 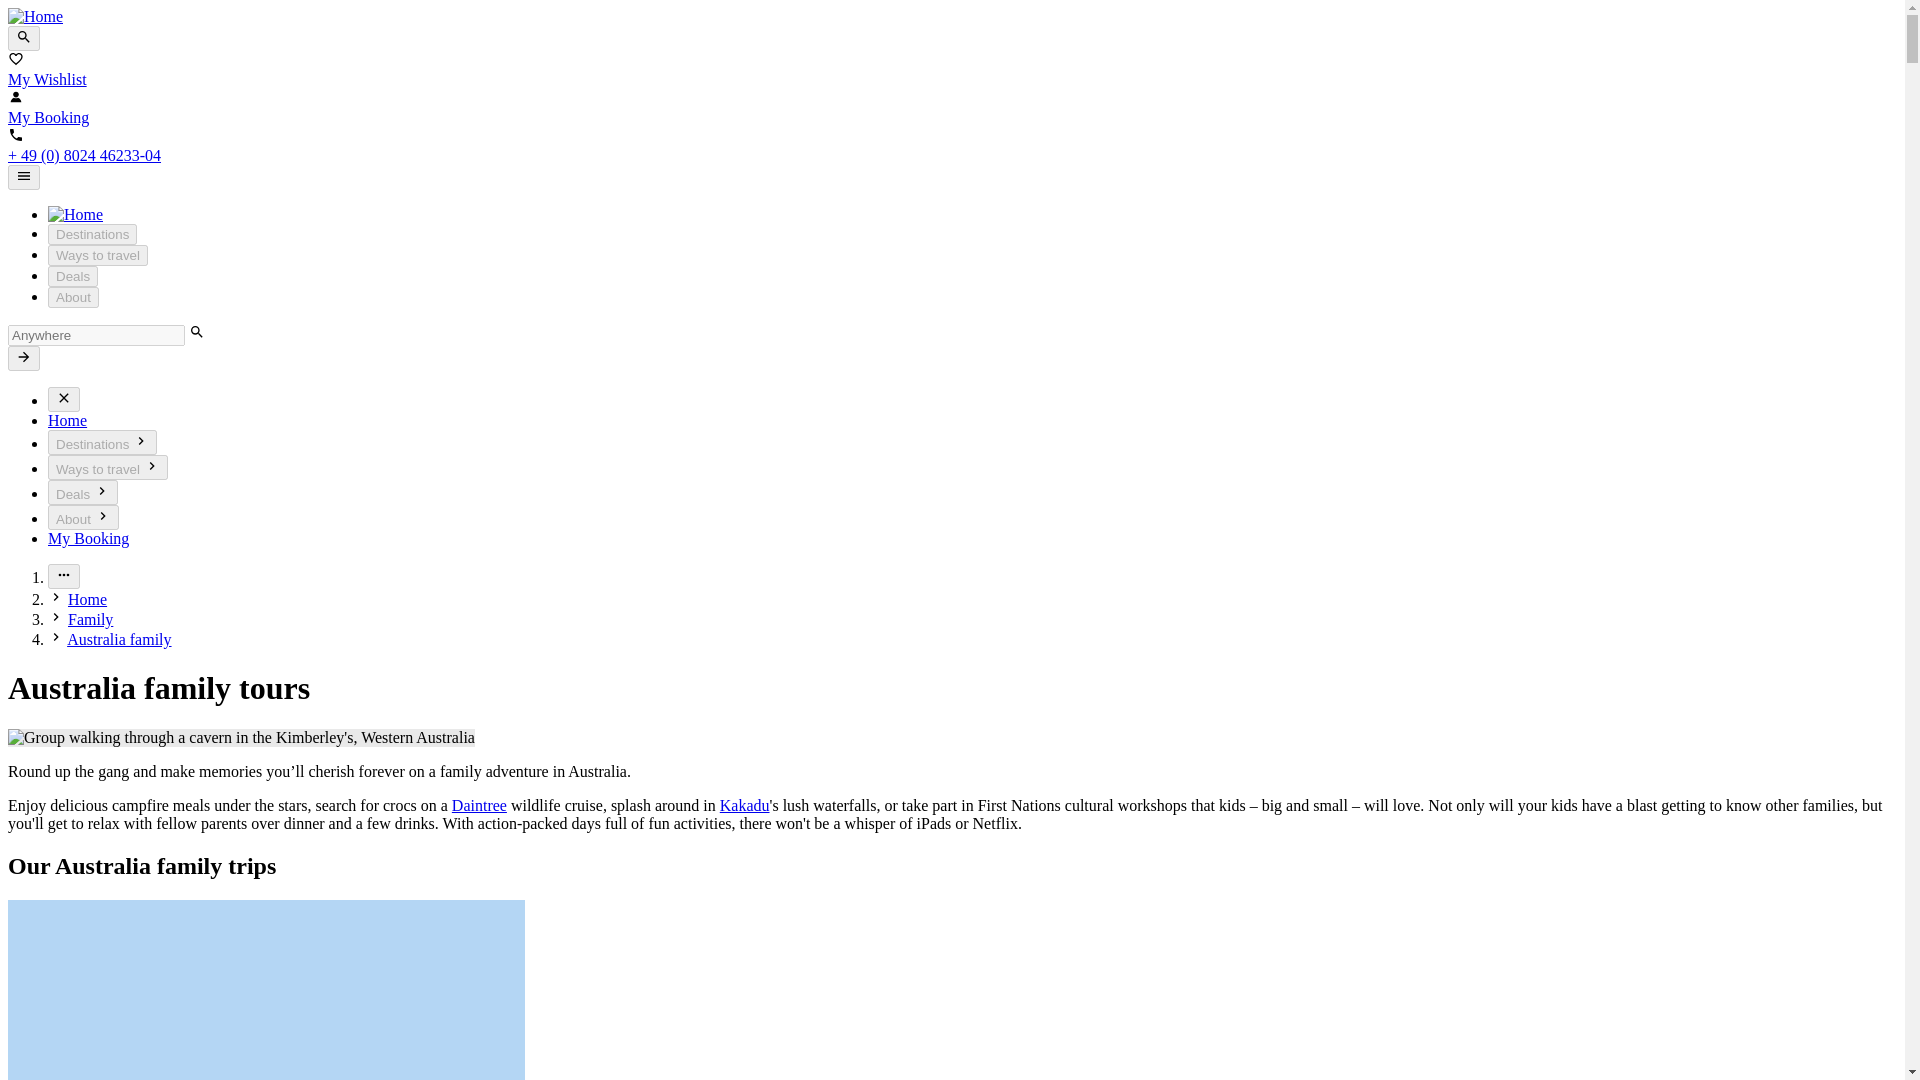 What do you see at coordinates (98, 255) in the screenshot?
I see `Ways to travel` at bounding box center [98, 255].